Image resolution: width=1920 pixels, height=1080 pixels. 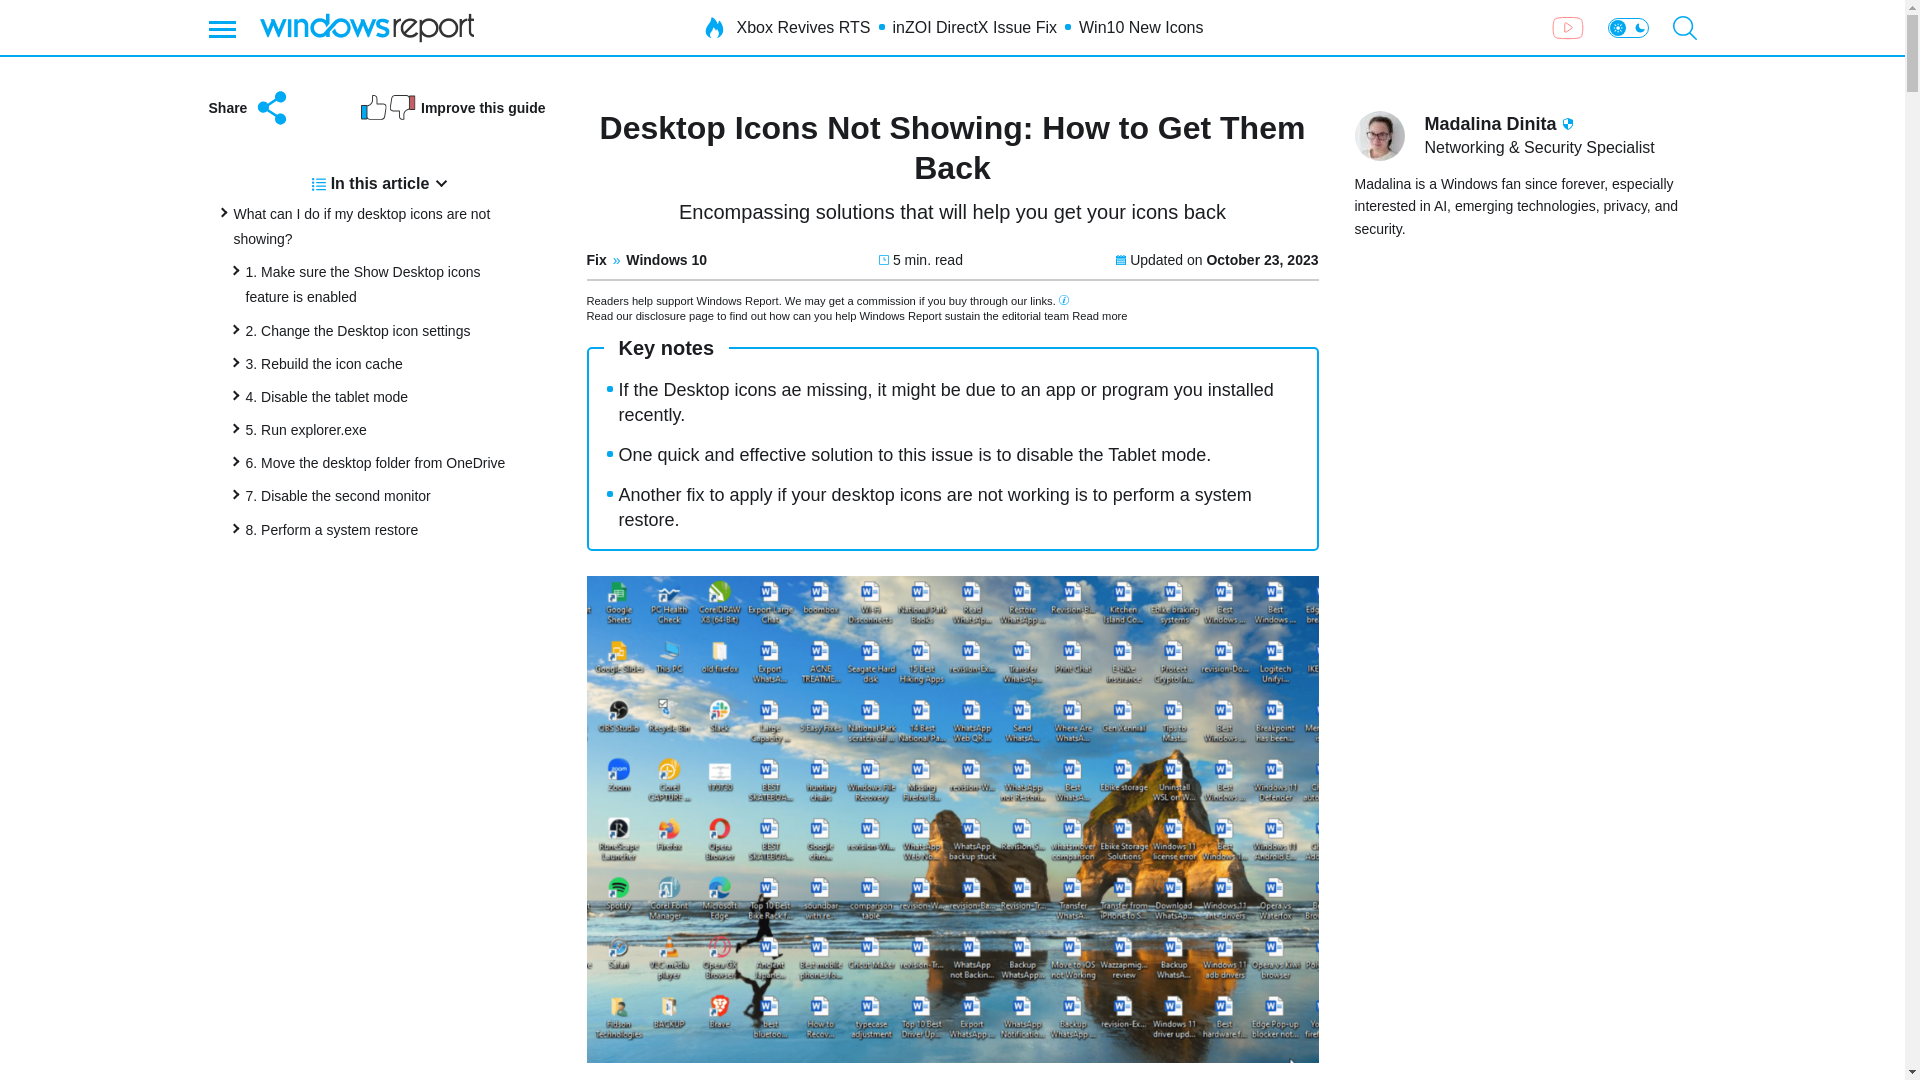 I want to click on Xbox Revives RTS, so click(x=804, y=28).